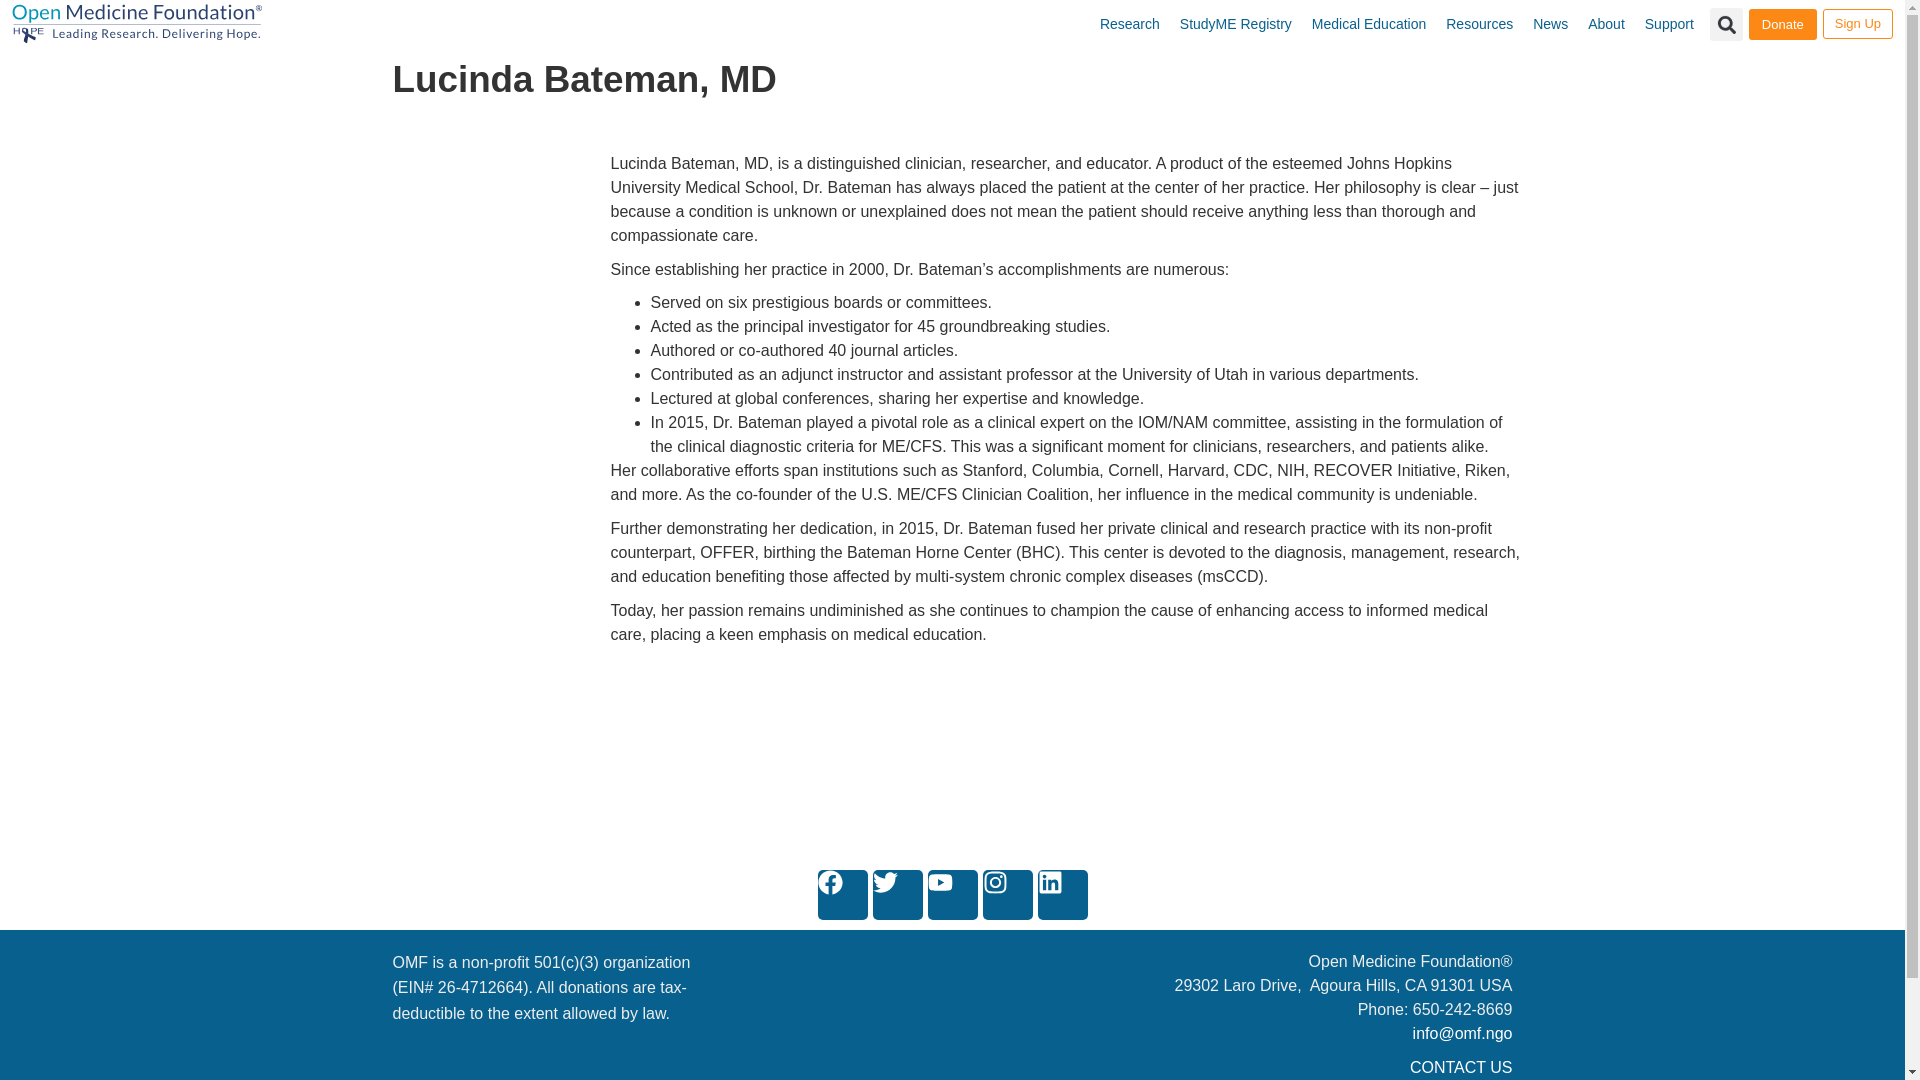 The height and width of the screenshot is (1080, 1920). Describe the element at coordinates (1368, 24) in the screenshot. I see `Medical Education` at that location.